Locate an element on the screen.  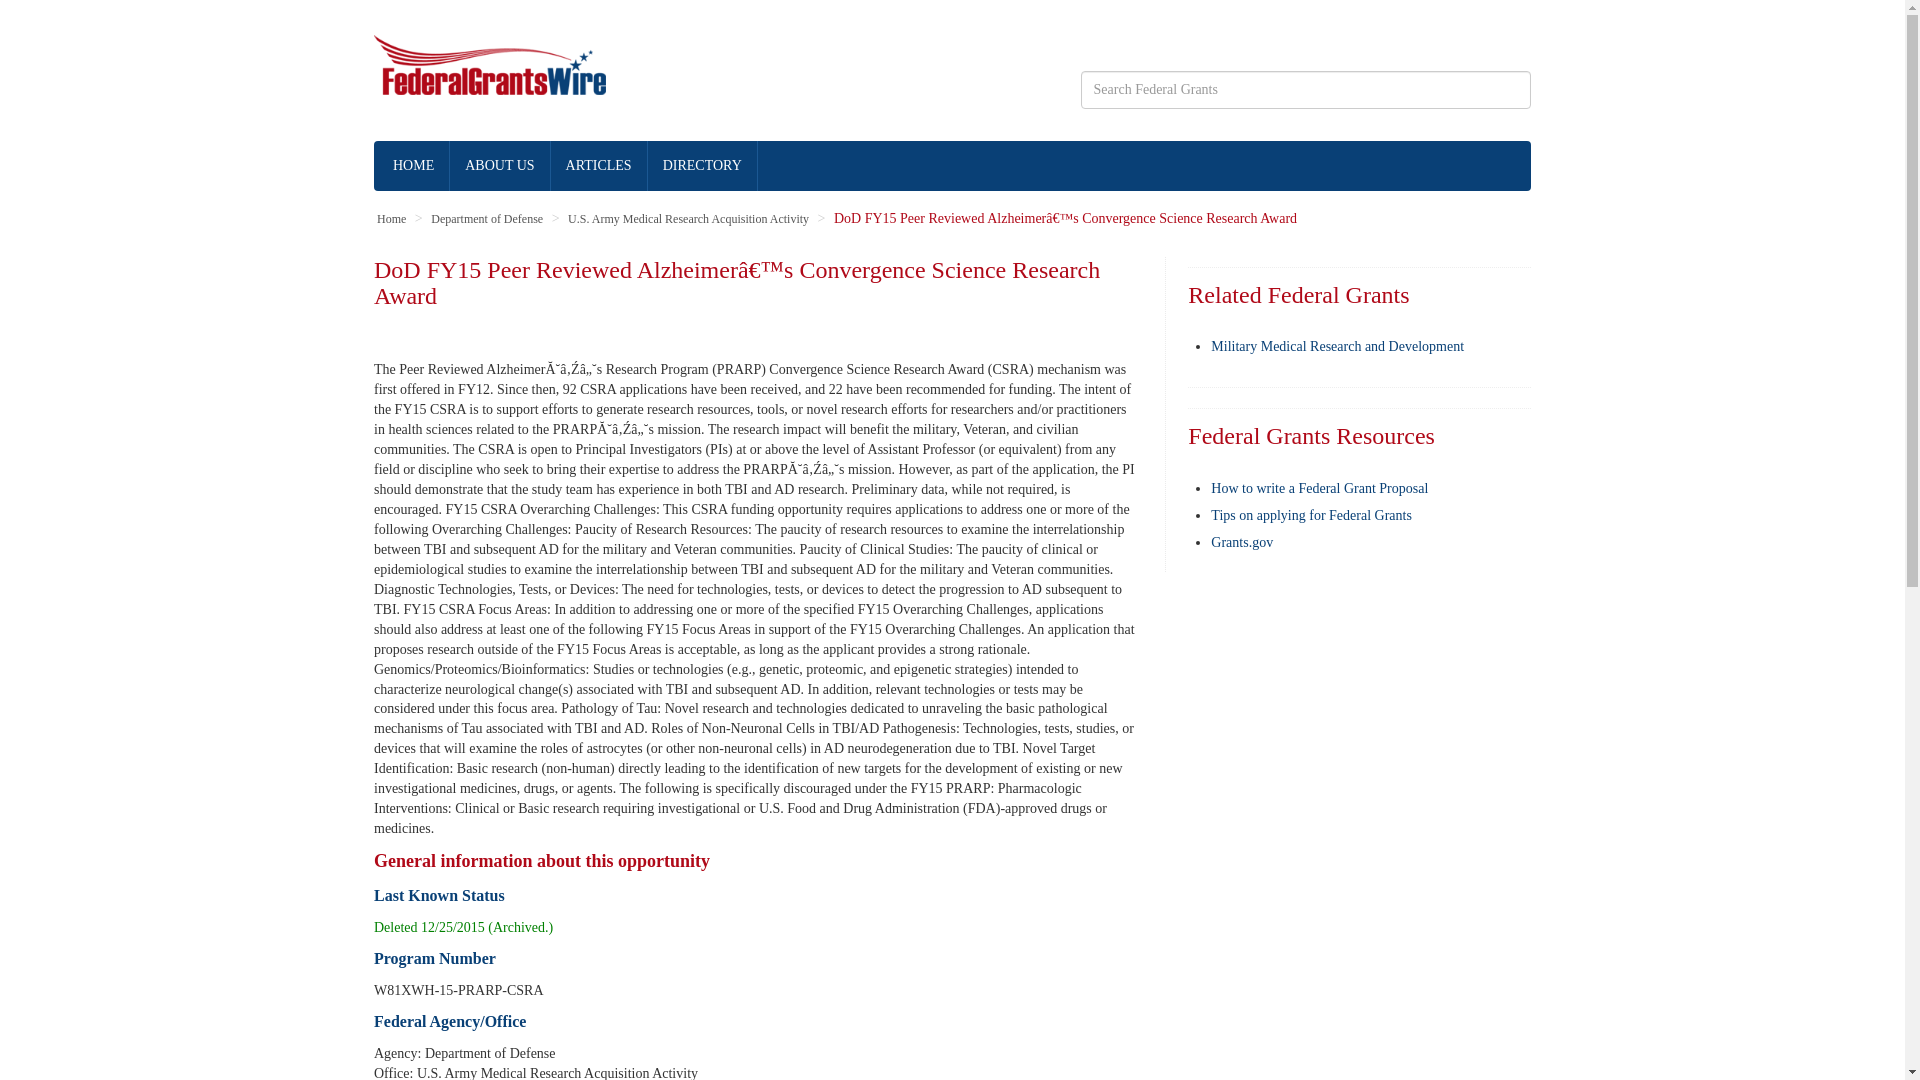
Tips on applying for Federal Grants is located at coordinates (1311, 514).